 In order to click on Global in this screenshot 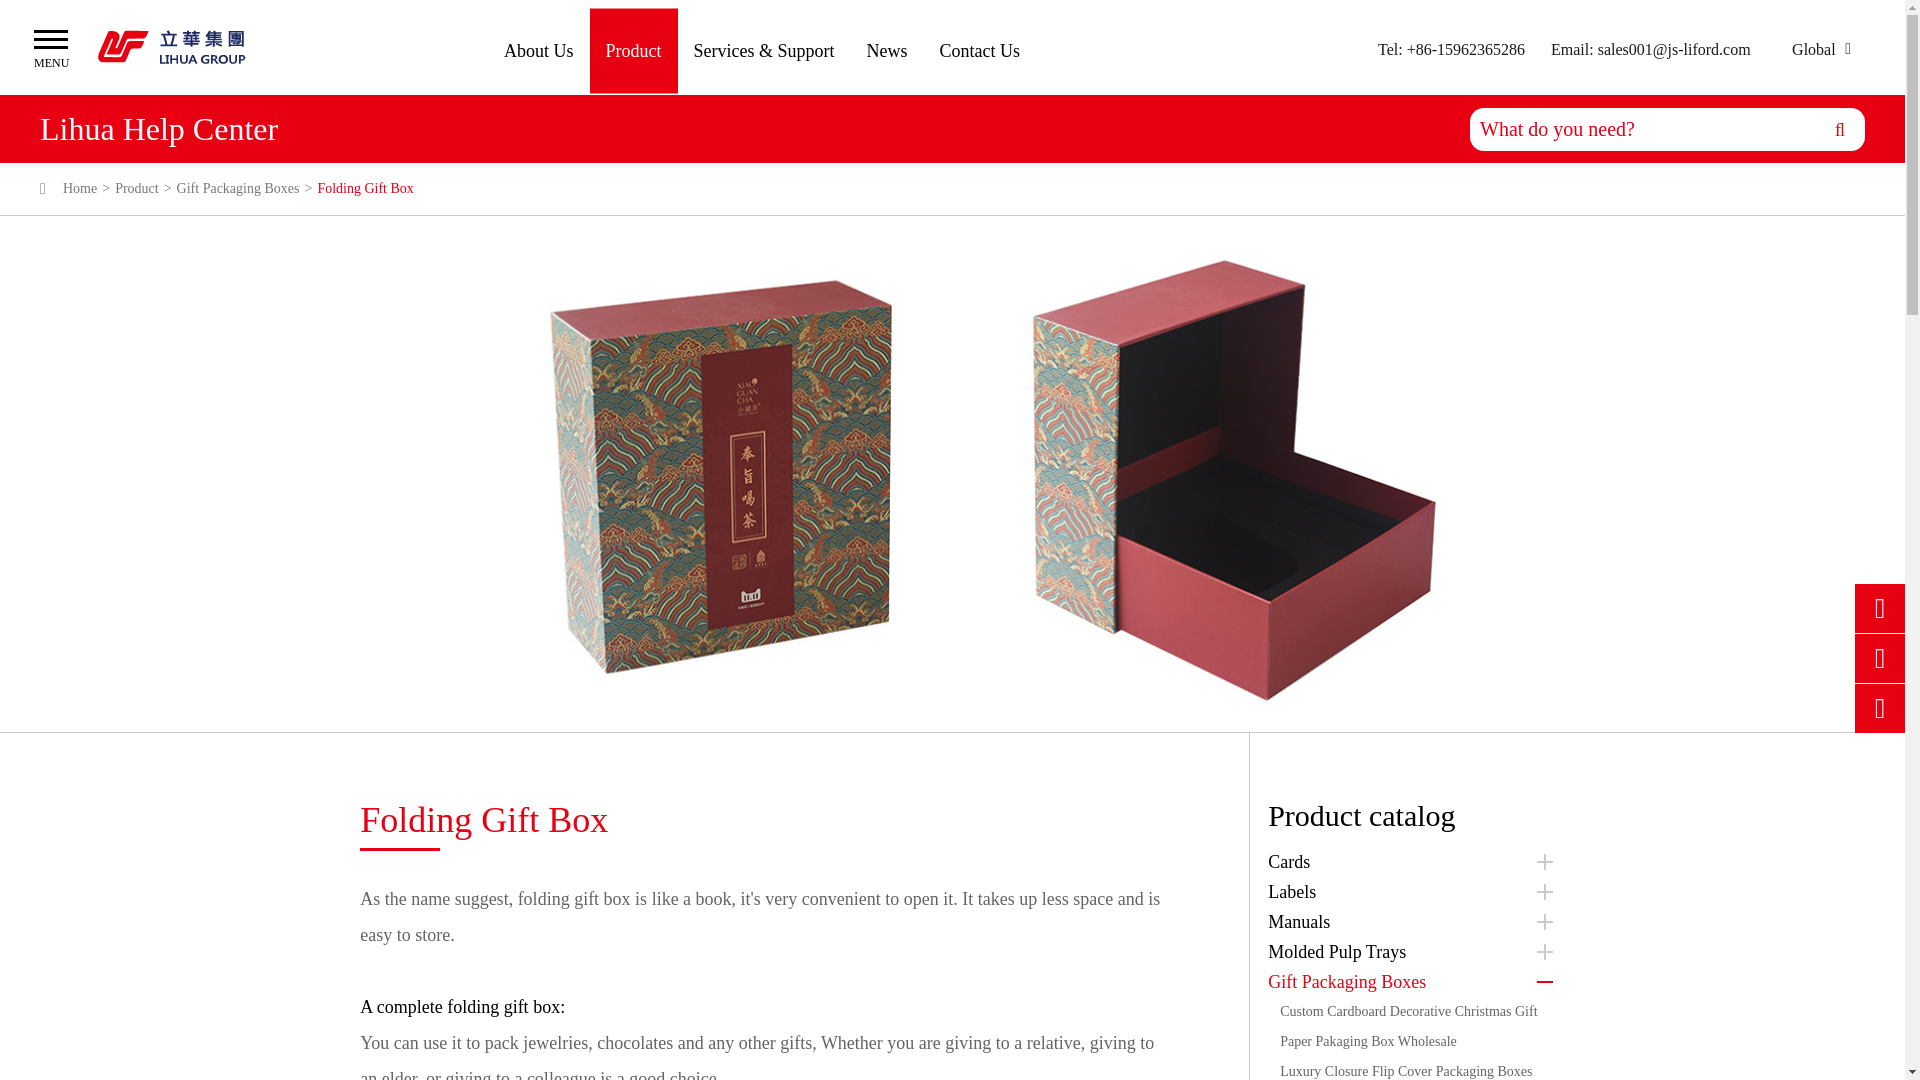, I will do `click(1812, 50)`.